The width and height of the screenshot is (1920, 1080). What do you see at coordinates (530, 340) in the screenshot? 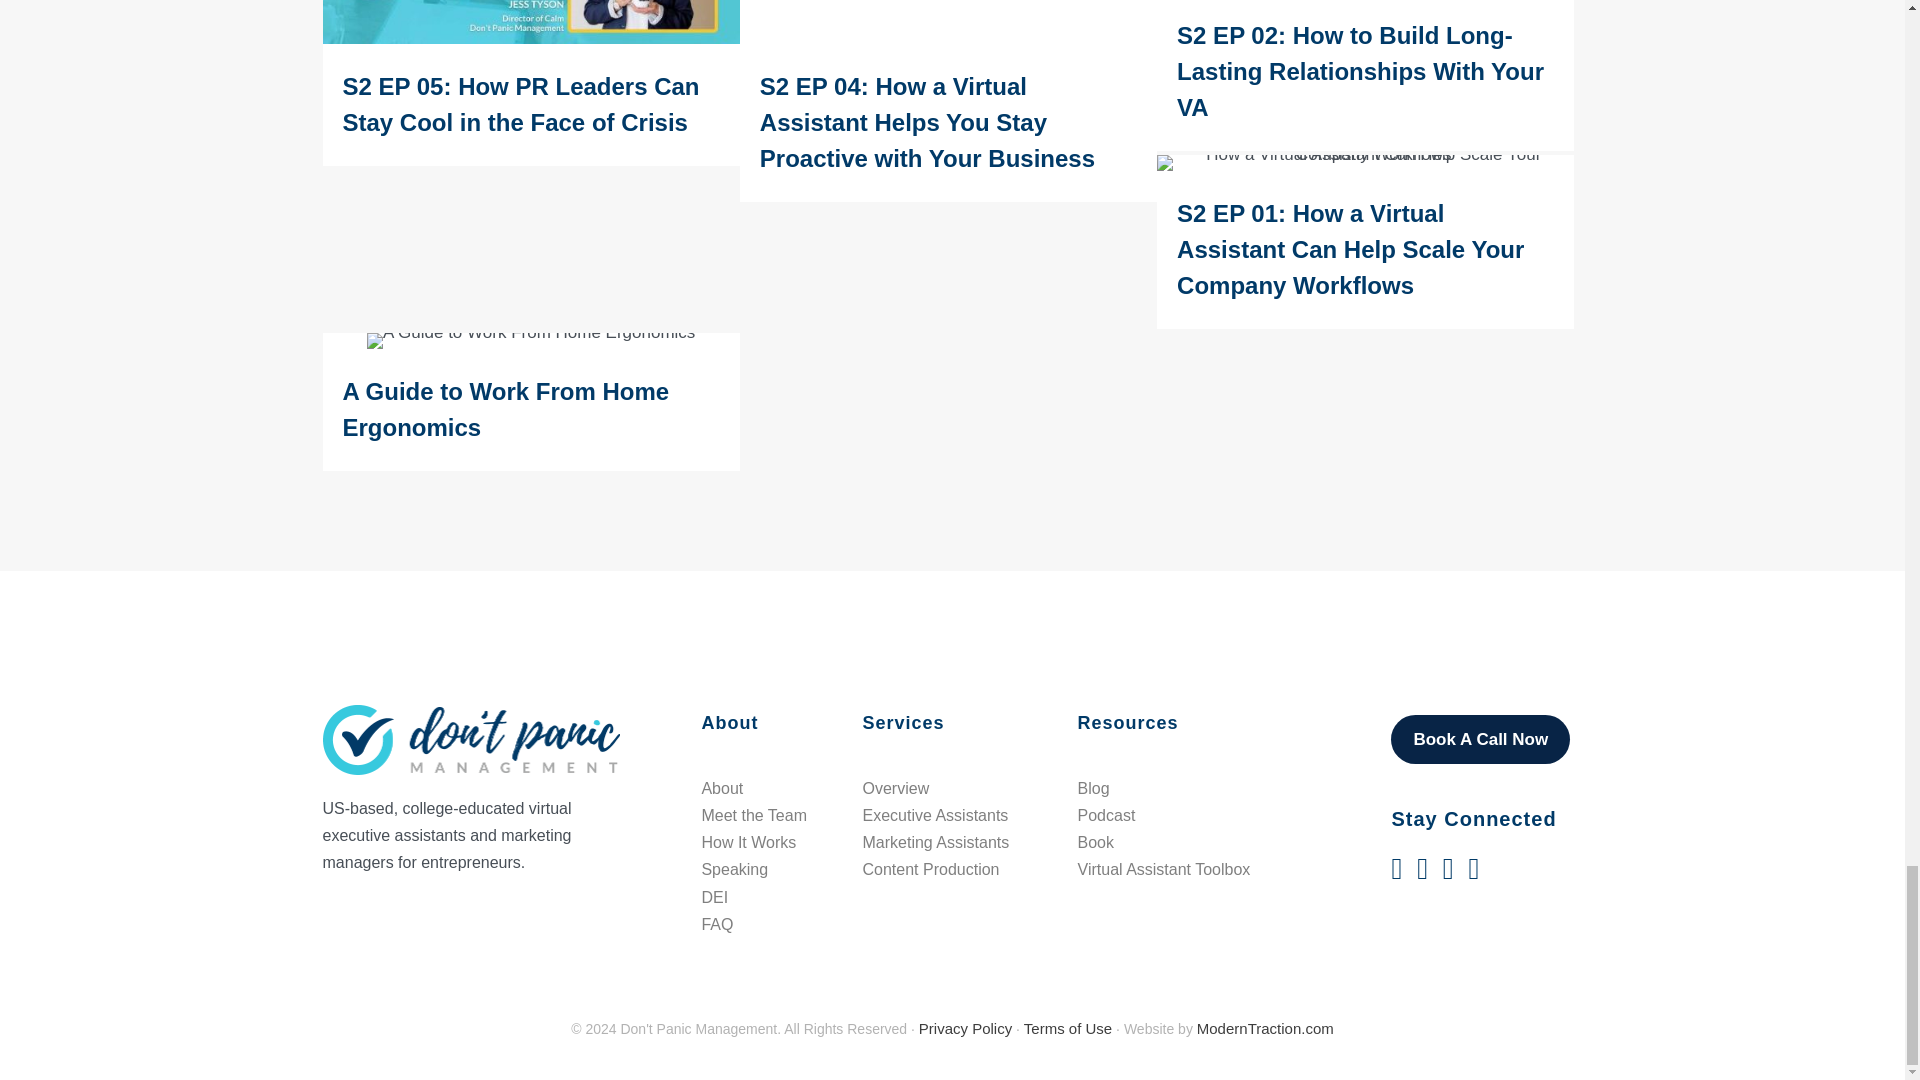
I see `A Guide to Work From Home Ergonomics` at bounding box center [530, 340].